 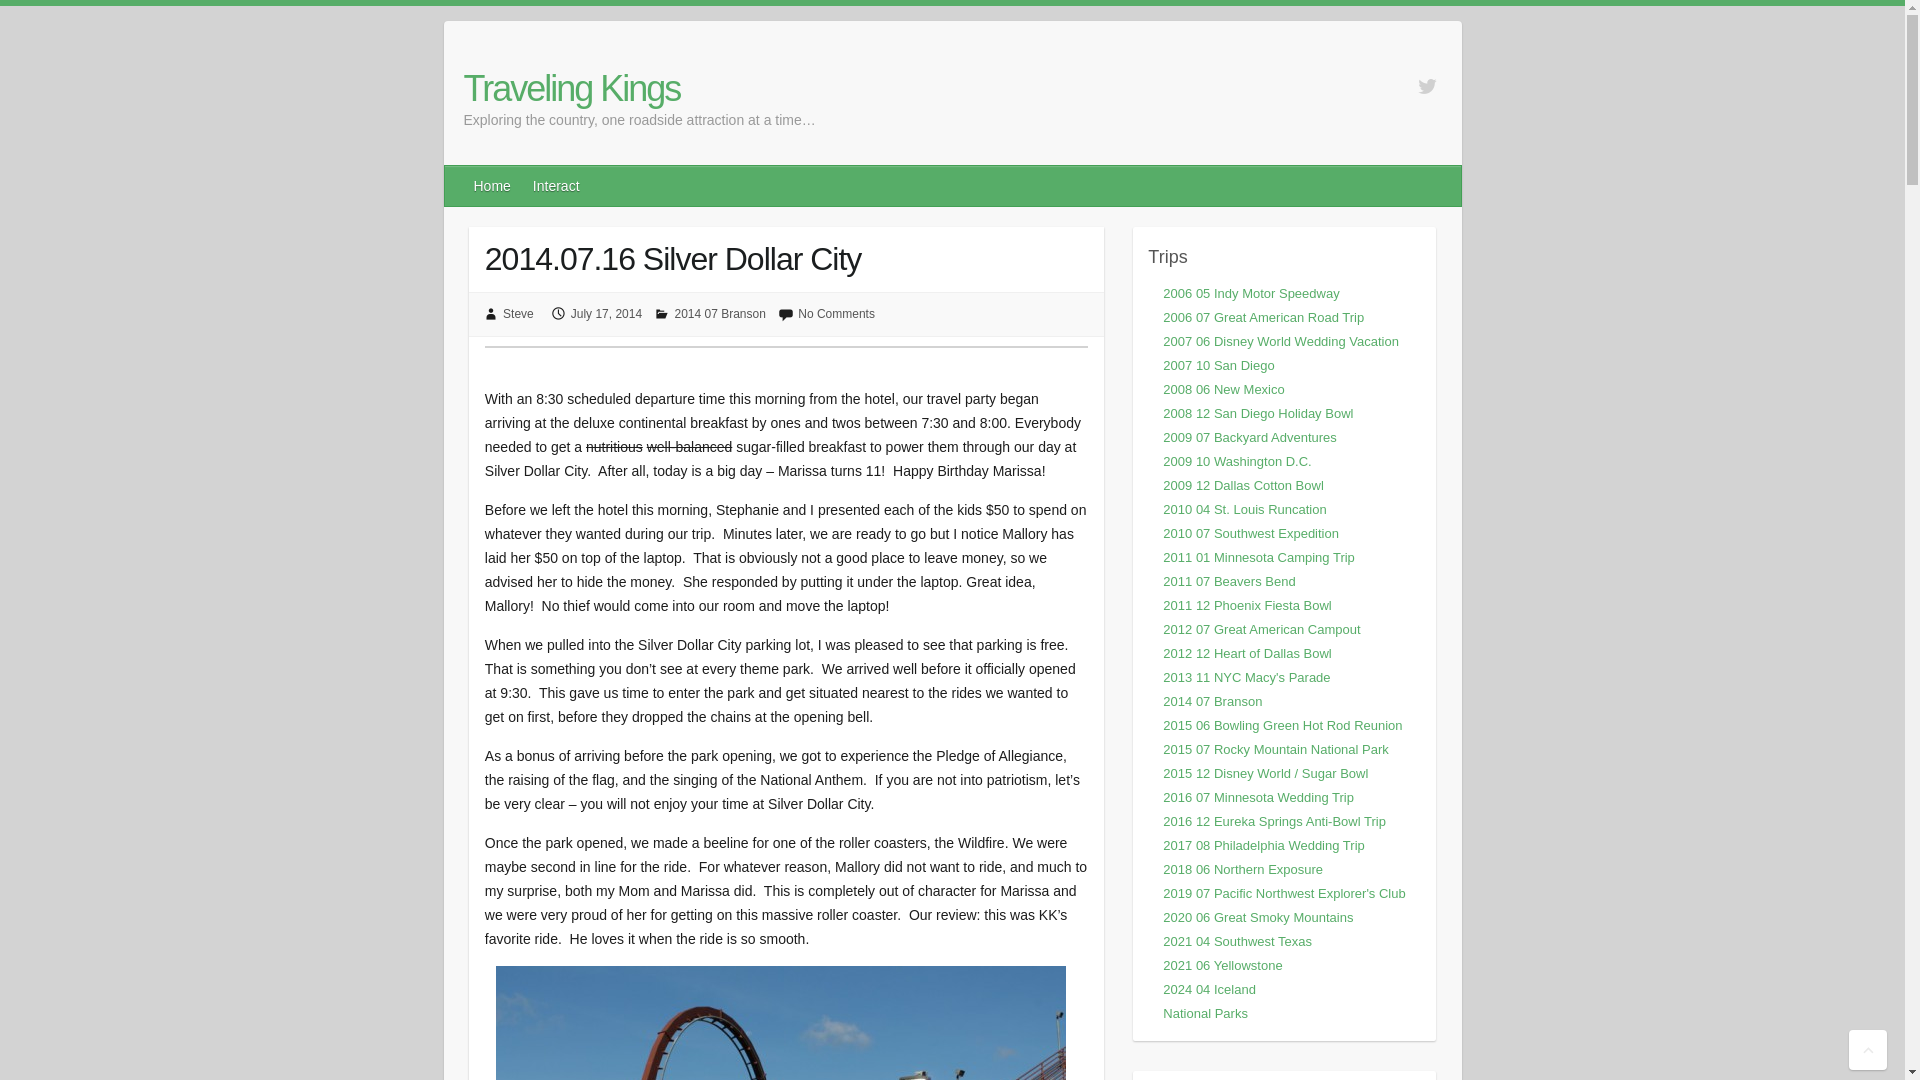 What do you see at coordinates (640, 89) in the screenshot?
I see `Traveling Kings` at bounding box center [640, 89].